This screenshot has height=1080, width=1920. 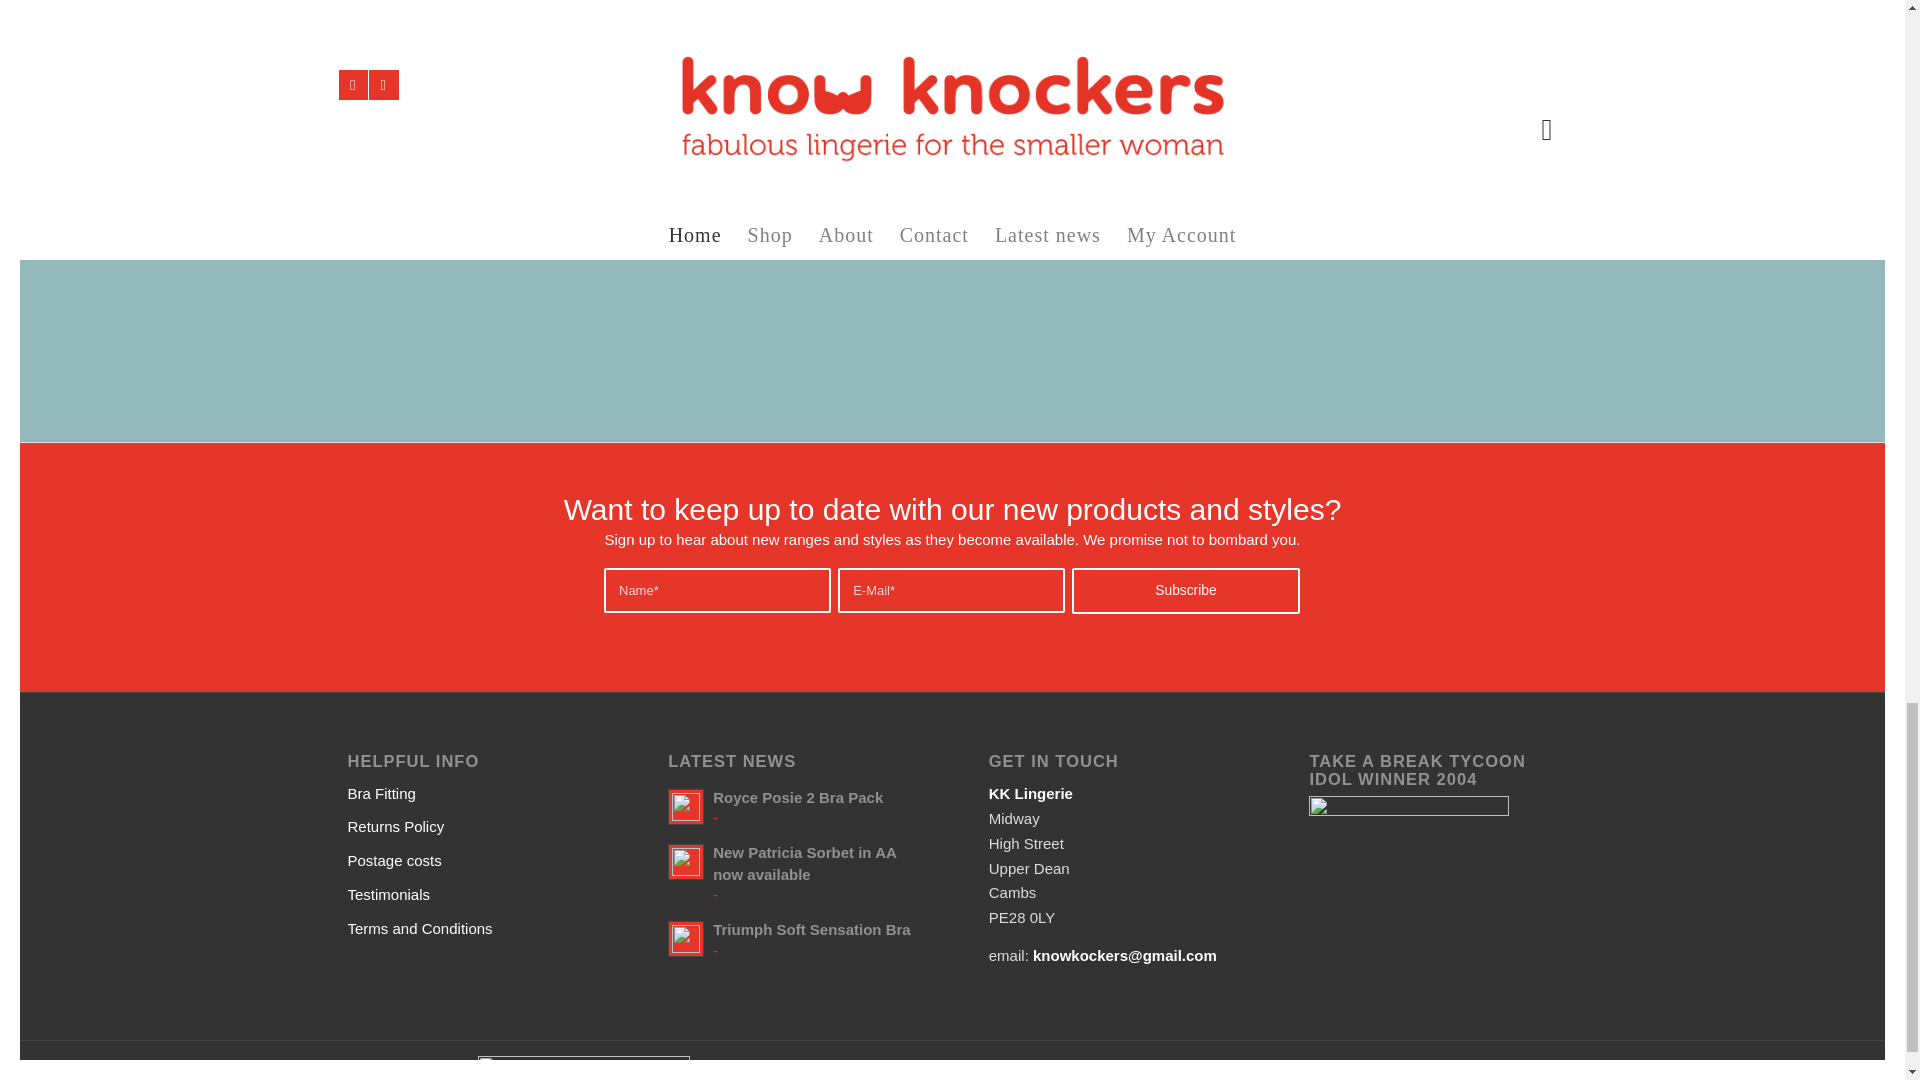 What do you see at coordinates (1185, 590) in the screenshot?
I see `Subscribe` at bounding box center [1185, 590].